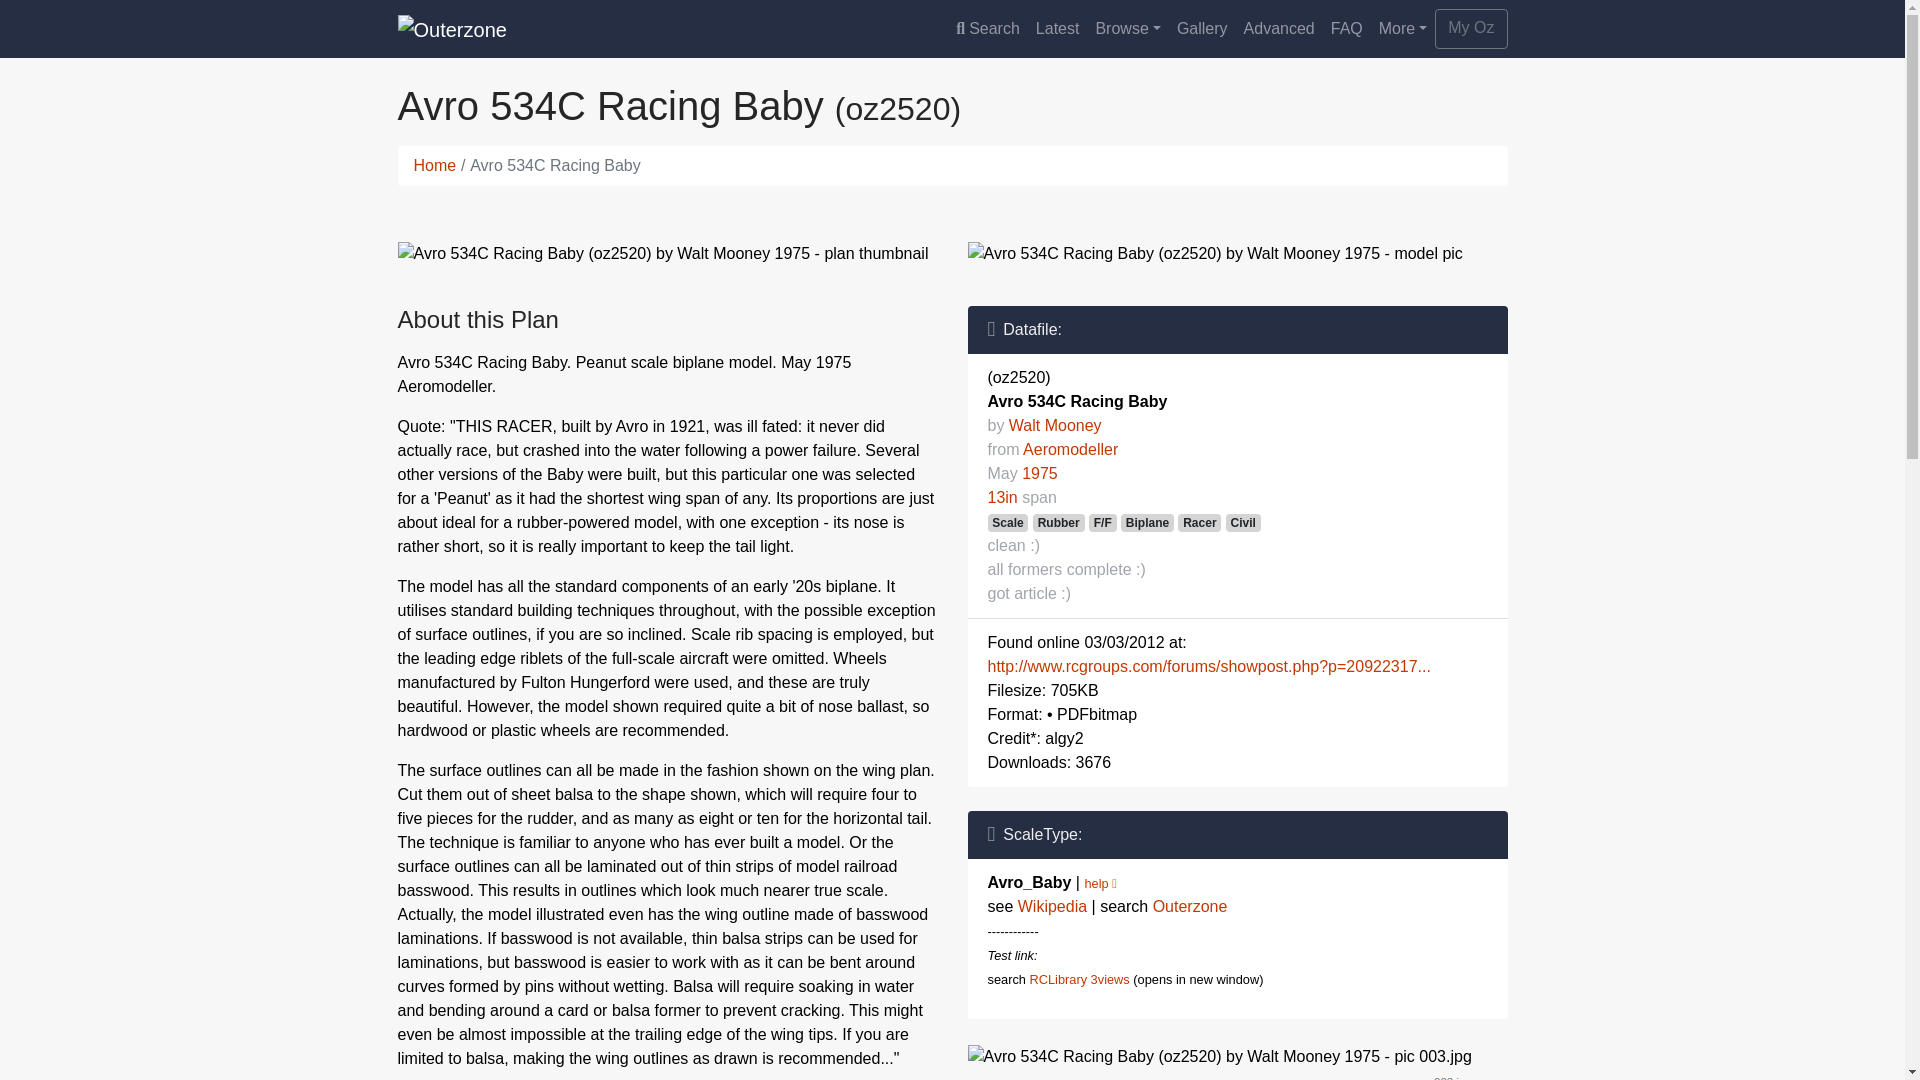 The width and height of the screenshot is (1920, 1080). Describe the element at coordinates (1403, 28) in the screenshot. I see `More` at that location.